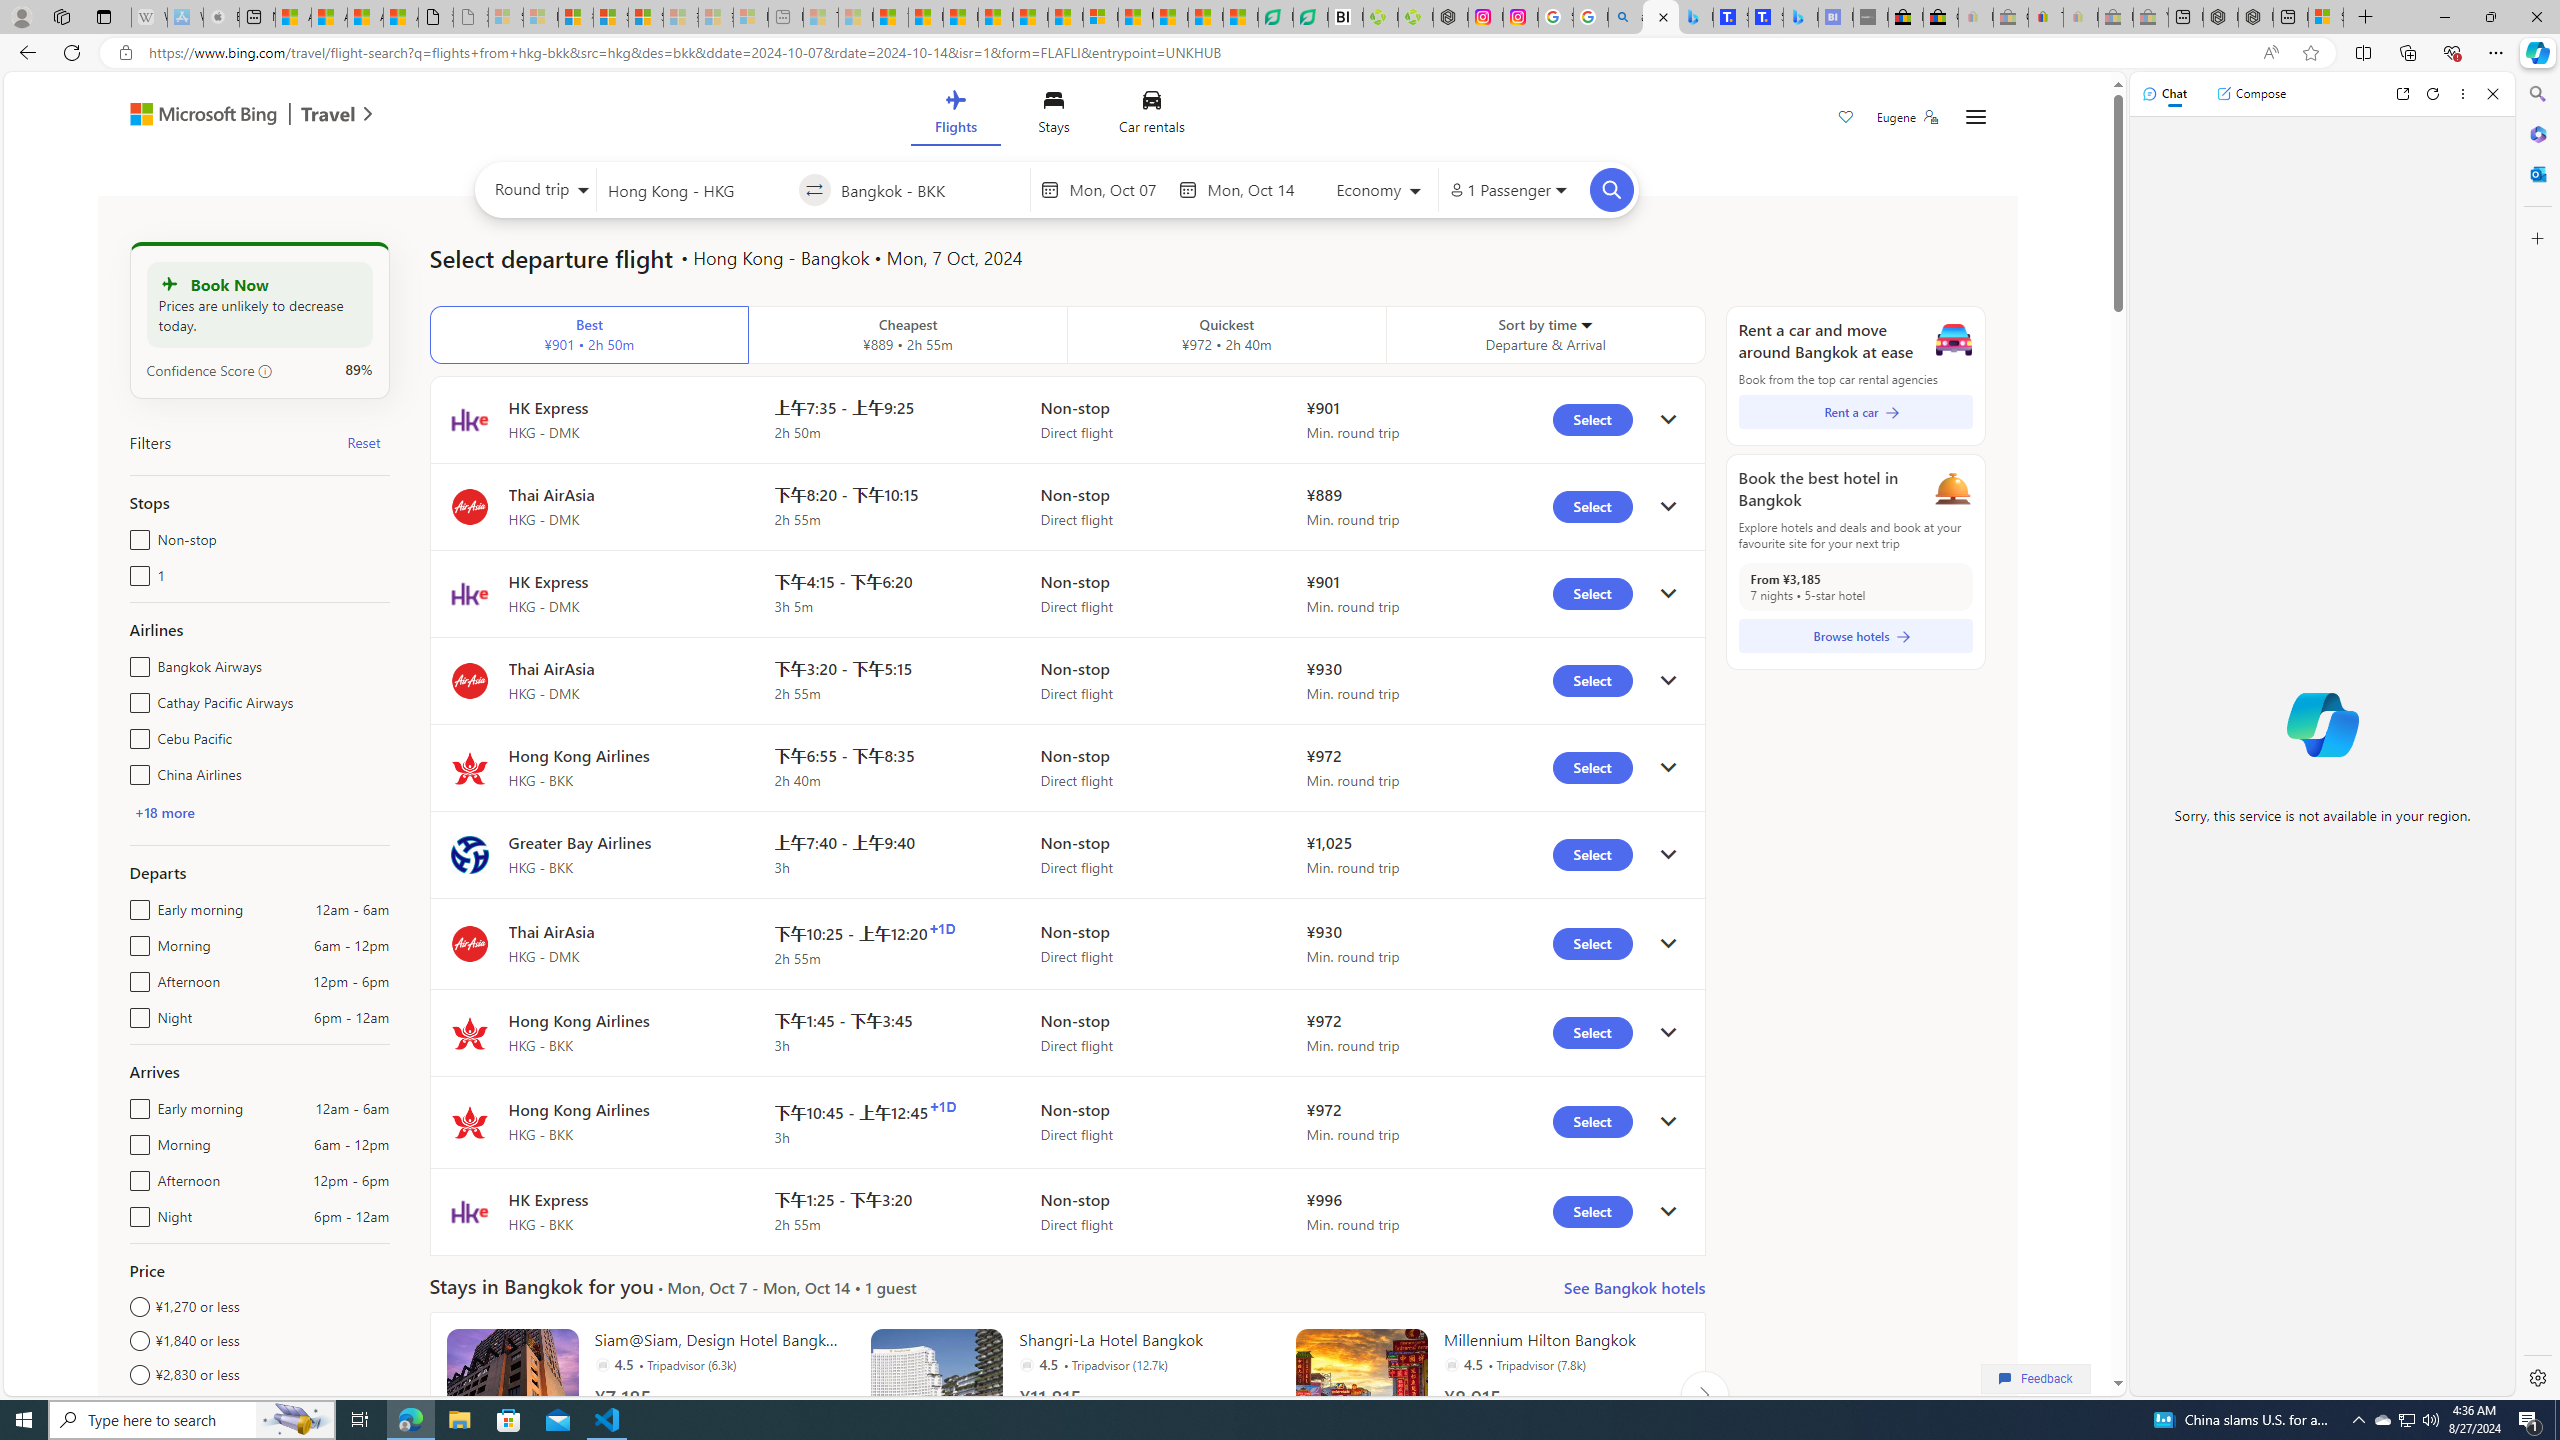 The height and width of the screenshot is (1440, 2560). I want to click on alabama high school quarterback dies - Search, so click(1626, 17).